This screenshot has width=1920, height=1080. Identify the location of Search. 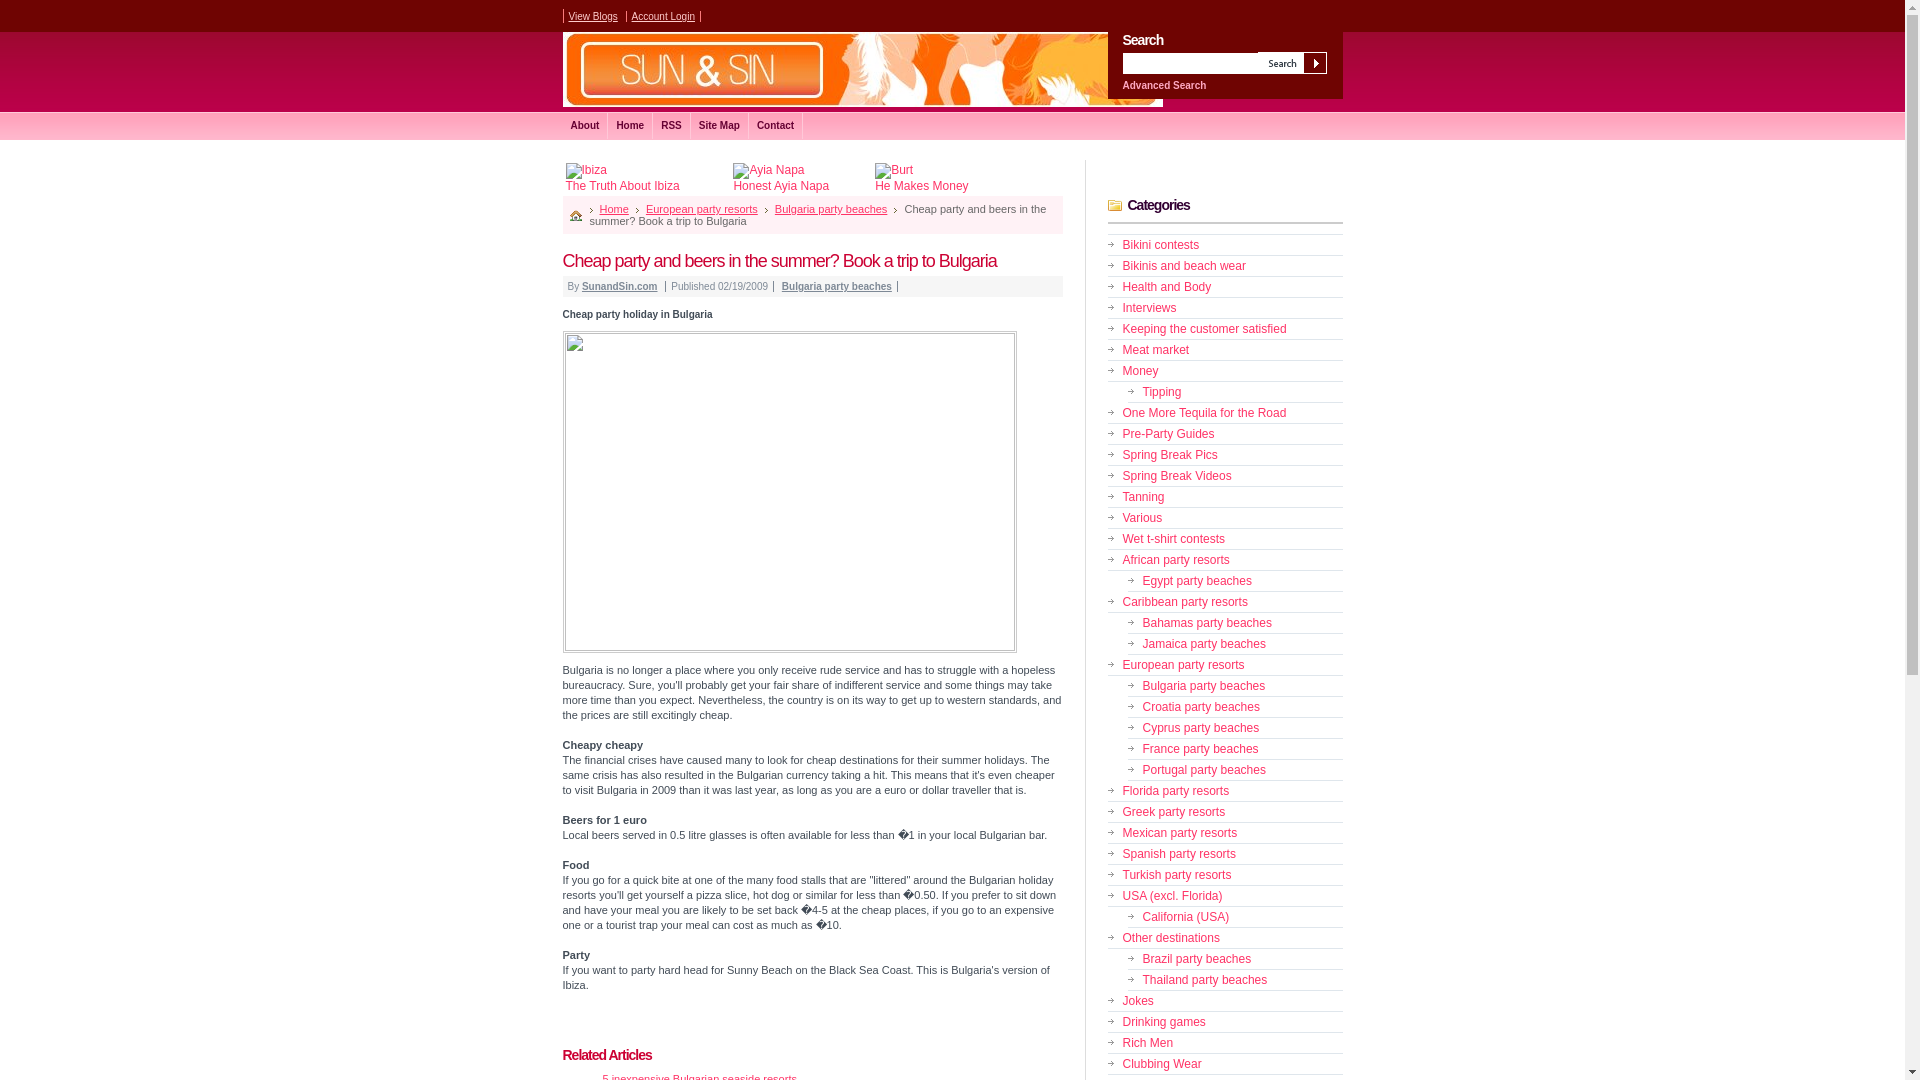
(1292, 62).